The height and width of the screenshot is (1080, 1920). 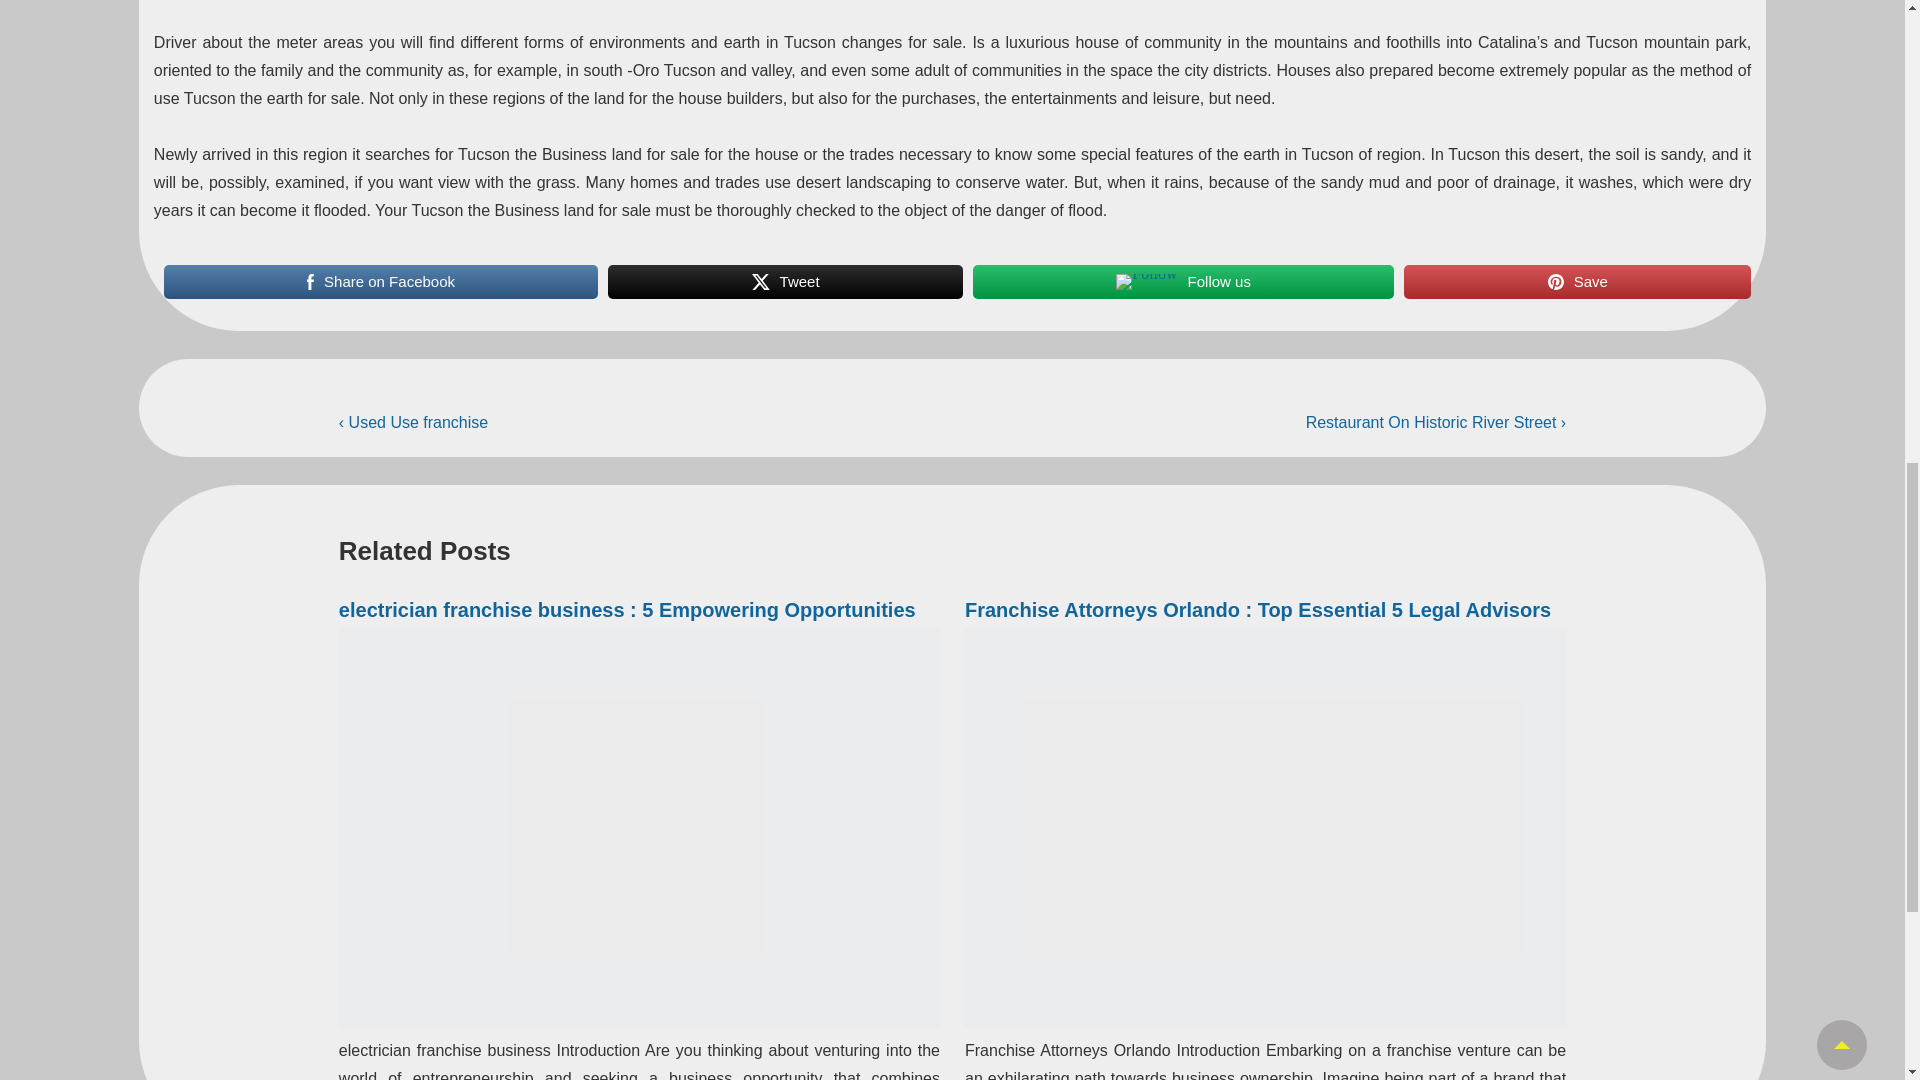 What do you see at coordinates (381, 282) in the screenshot?
I see `Share on Facebook` at bounding box center [381, 282].